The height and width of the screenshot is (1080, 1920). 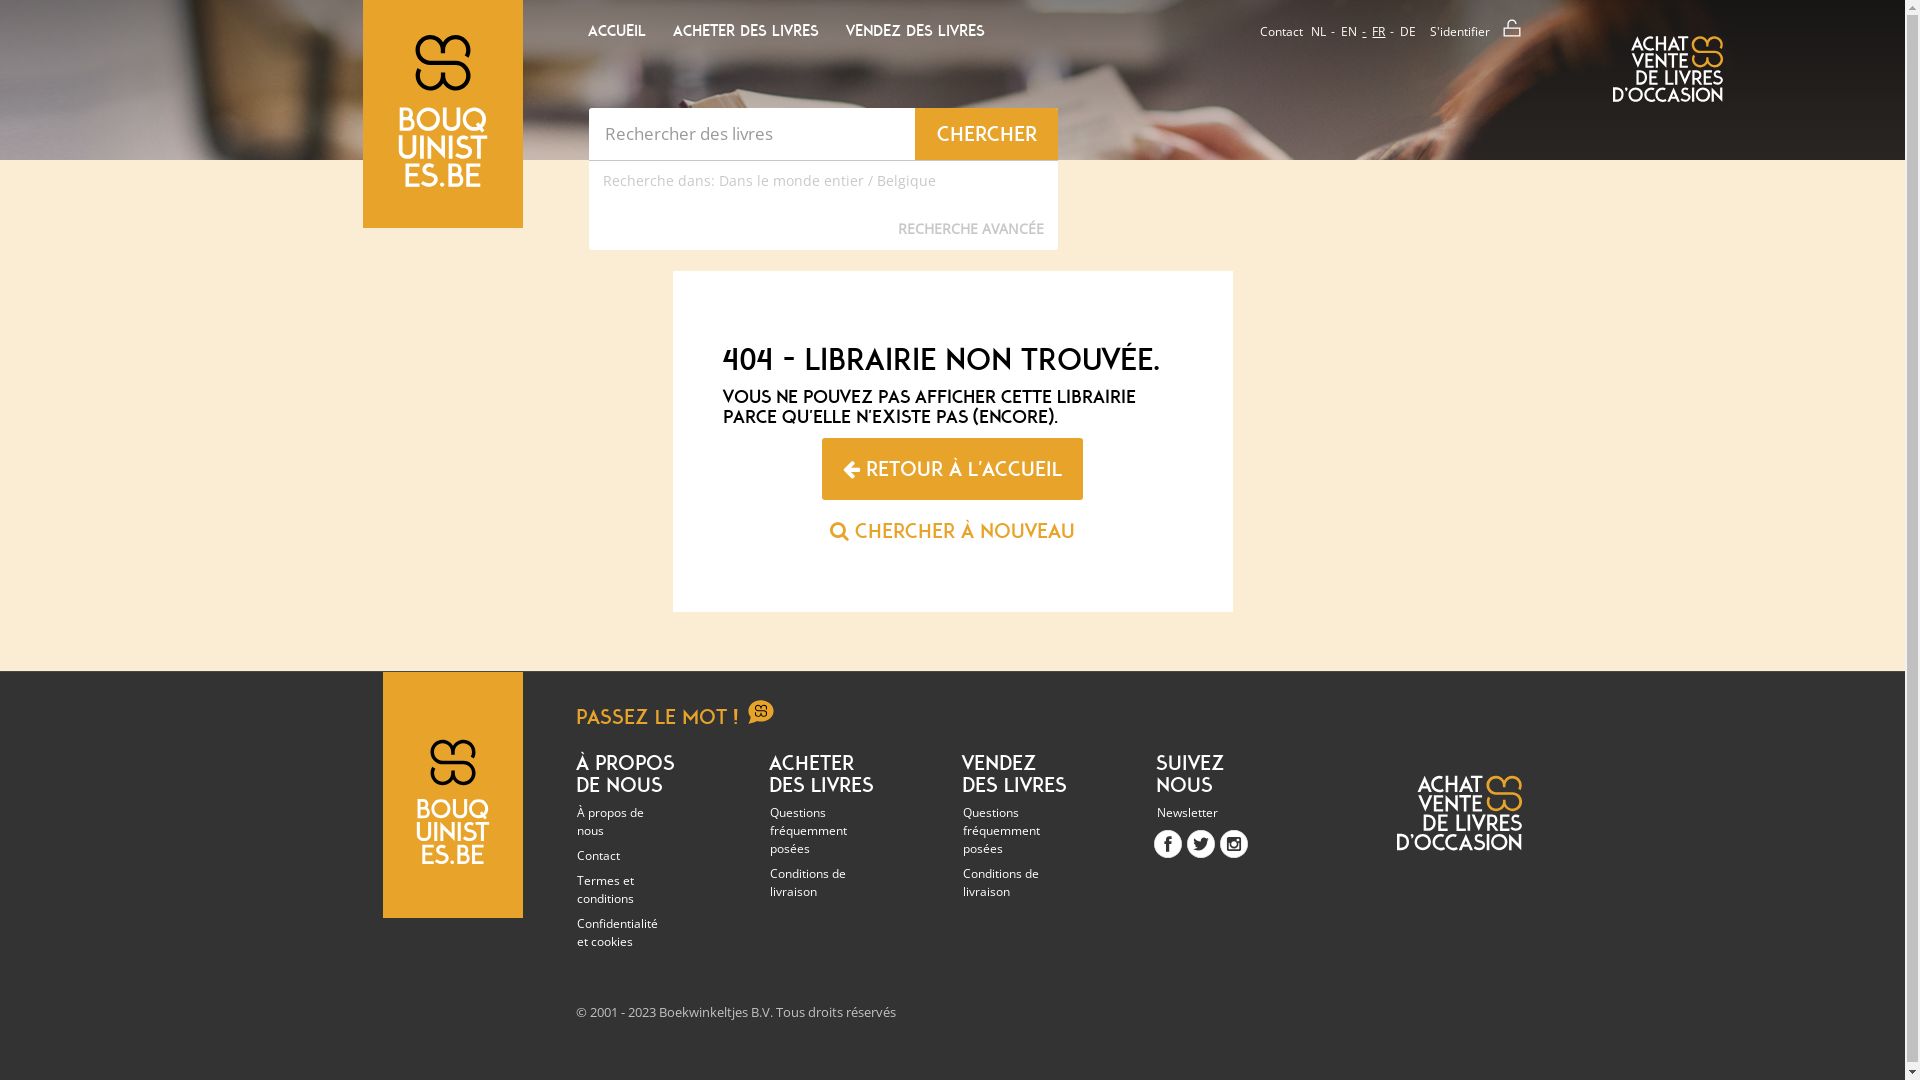 What do you see at coordinates (691, 702) in the screenshot?
I see `Passez le mot !` at bounding box center [691, 702].